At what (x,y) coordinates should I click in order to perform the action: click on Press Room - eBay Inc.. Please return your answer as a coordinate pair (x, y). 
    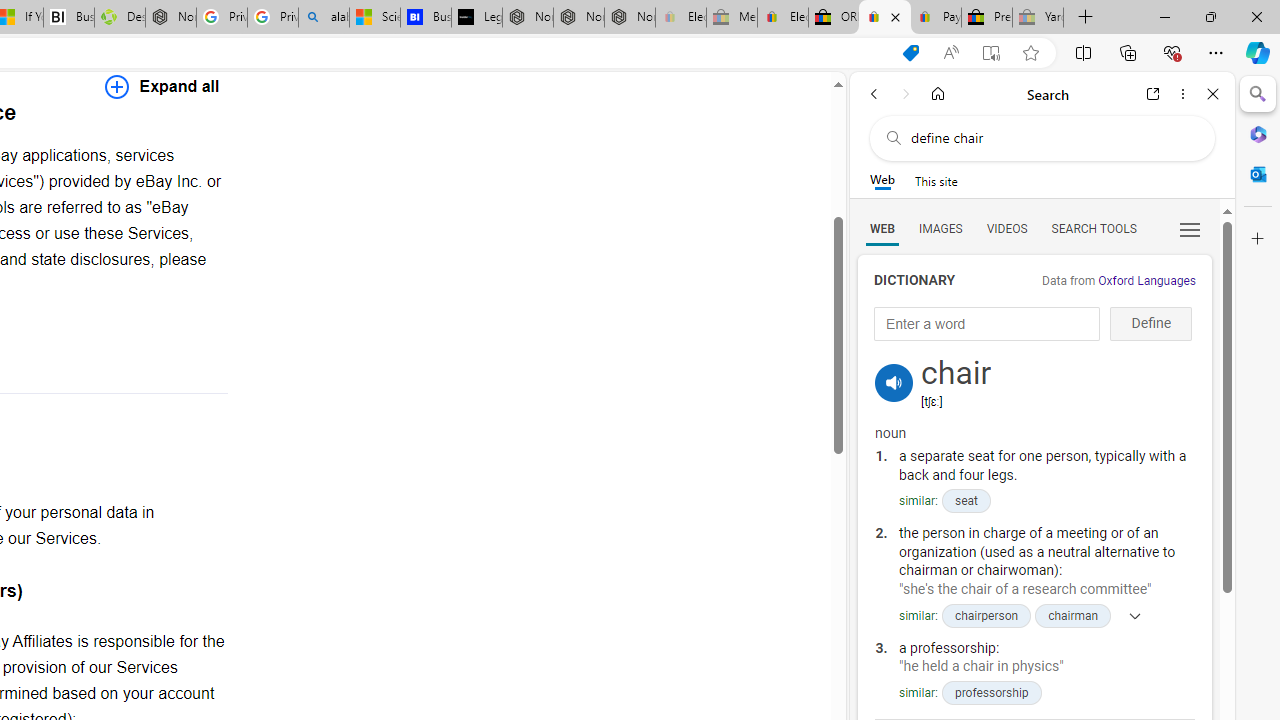
    Looking at the image, I should click on (987, 18).